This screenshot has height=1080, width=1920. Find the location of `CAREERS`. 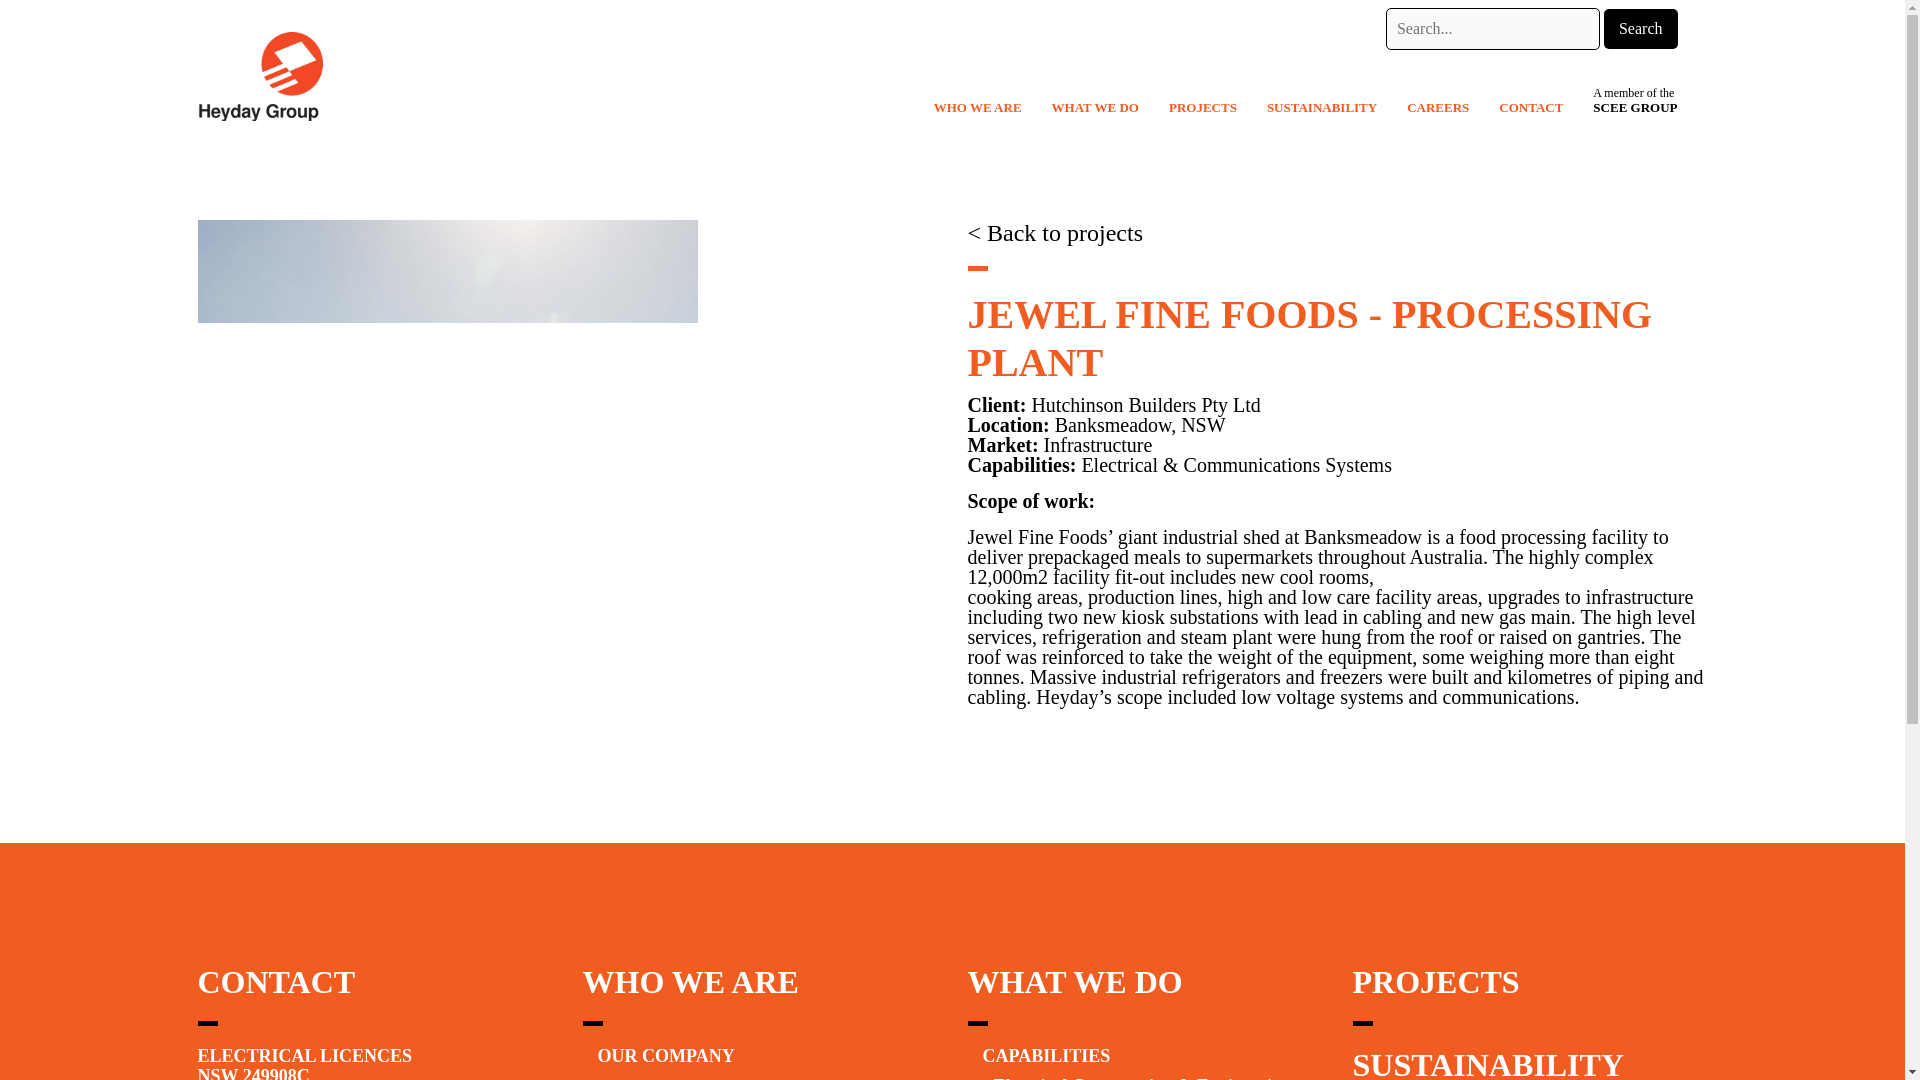

CAREERS is located at coordinates (1448, 108).